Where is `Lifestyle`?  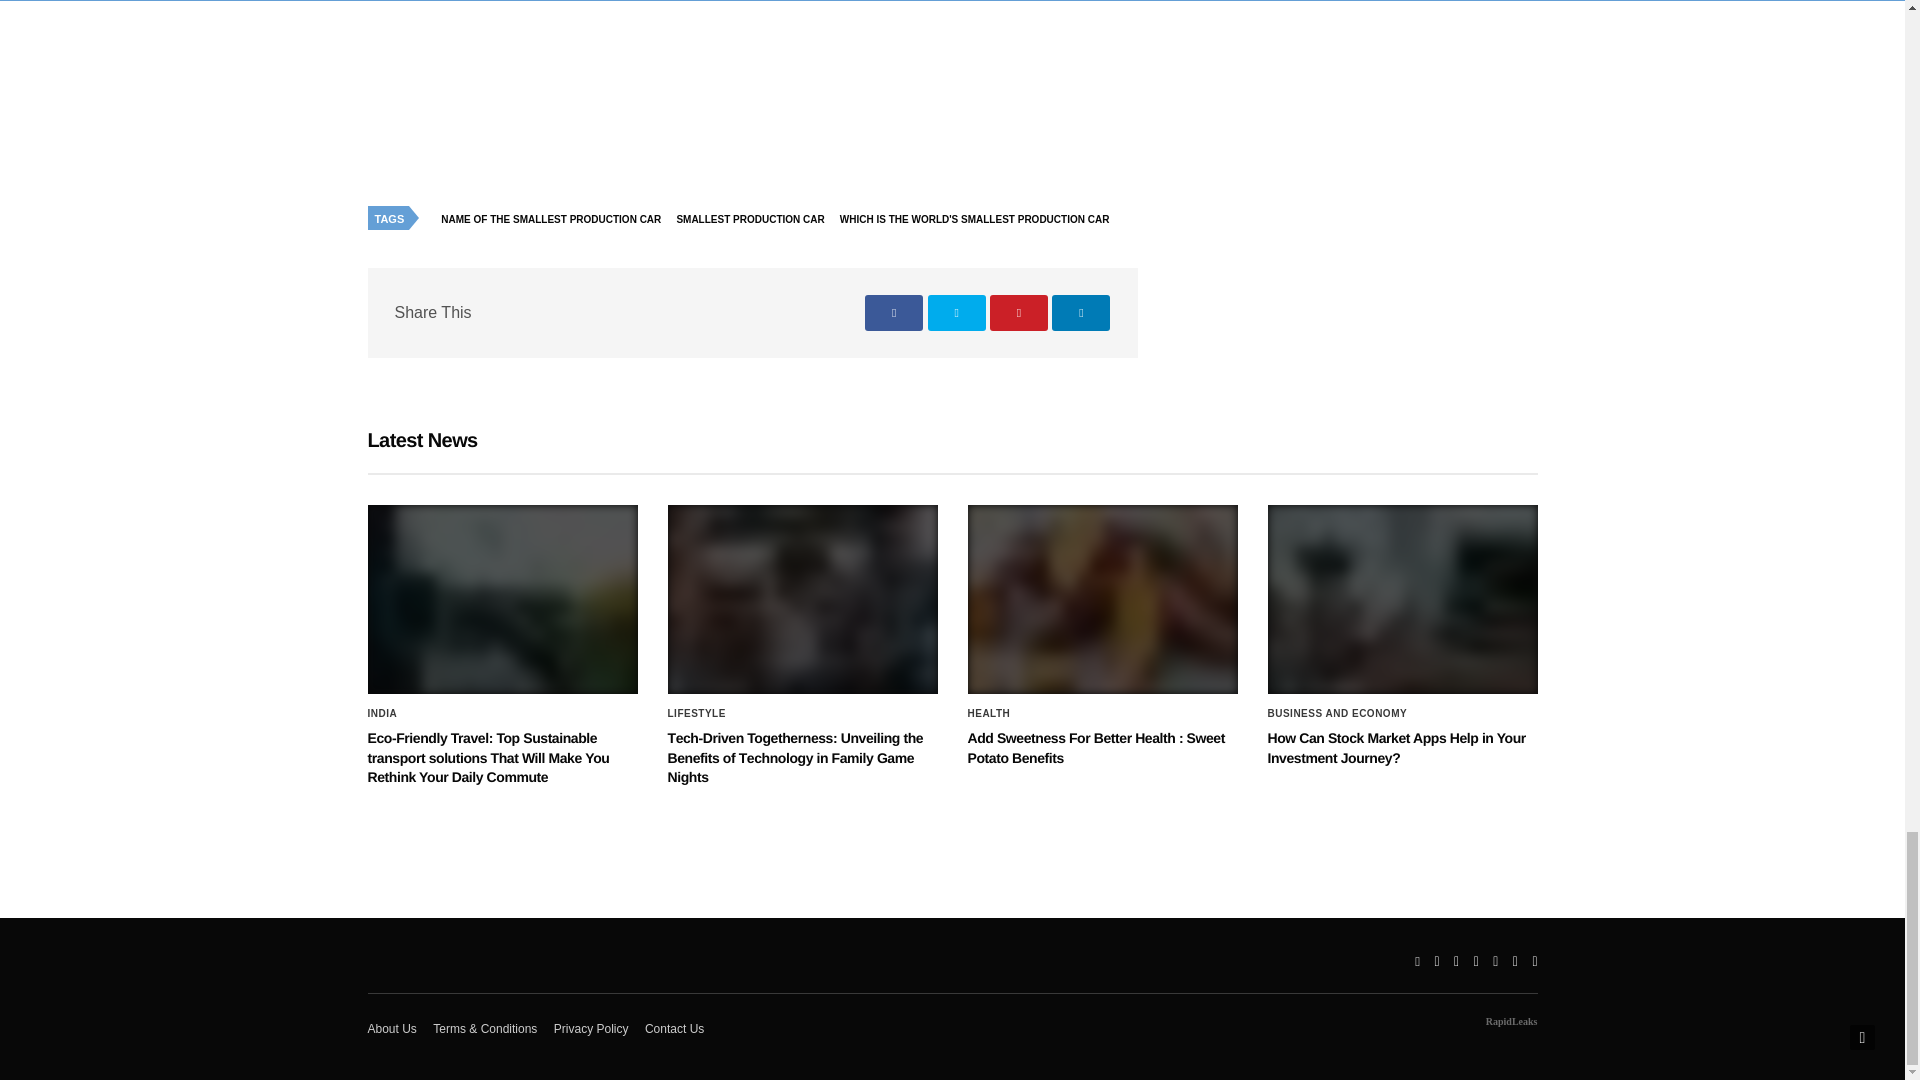
Lifestyle is located at coordinates (696, 714).